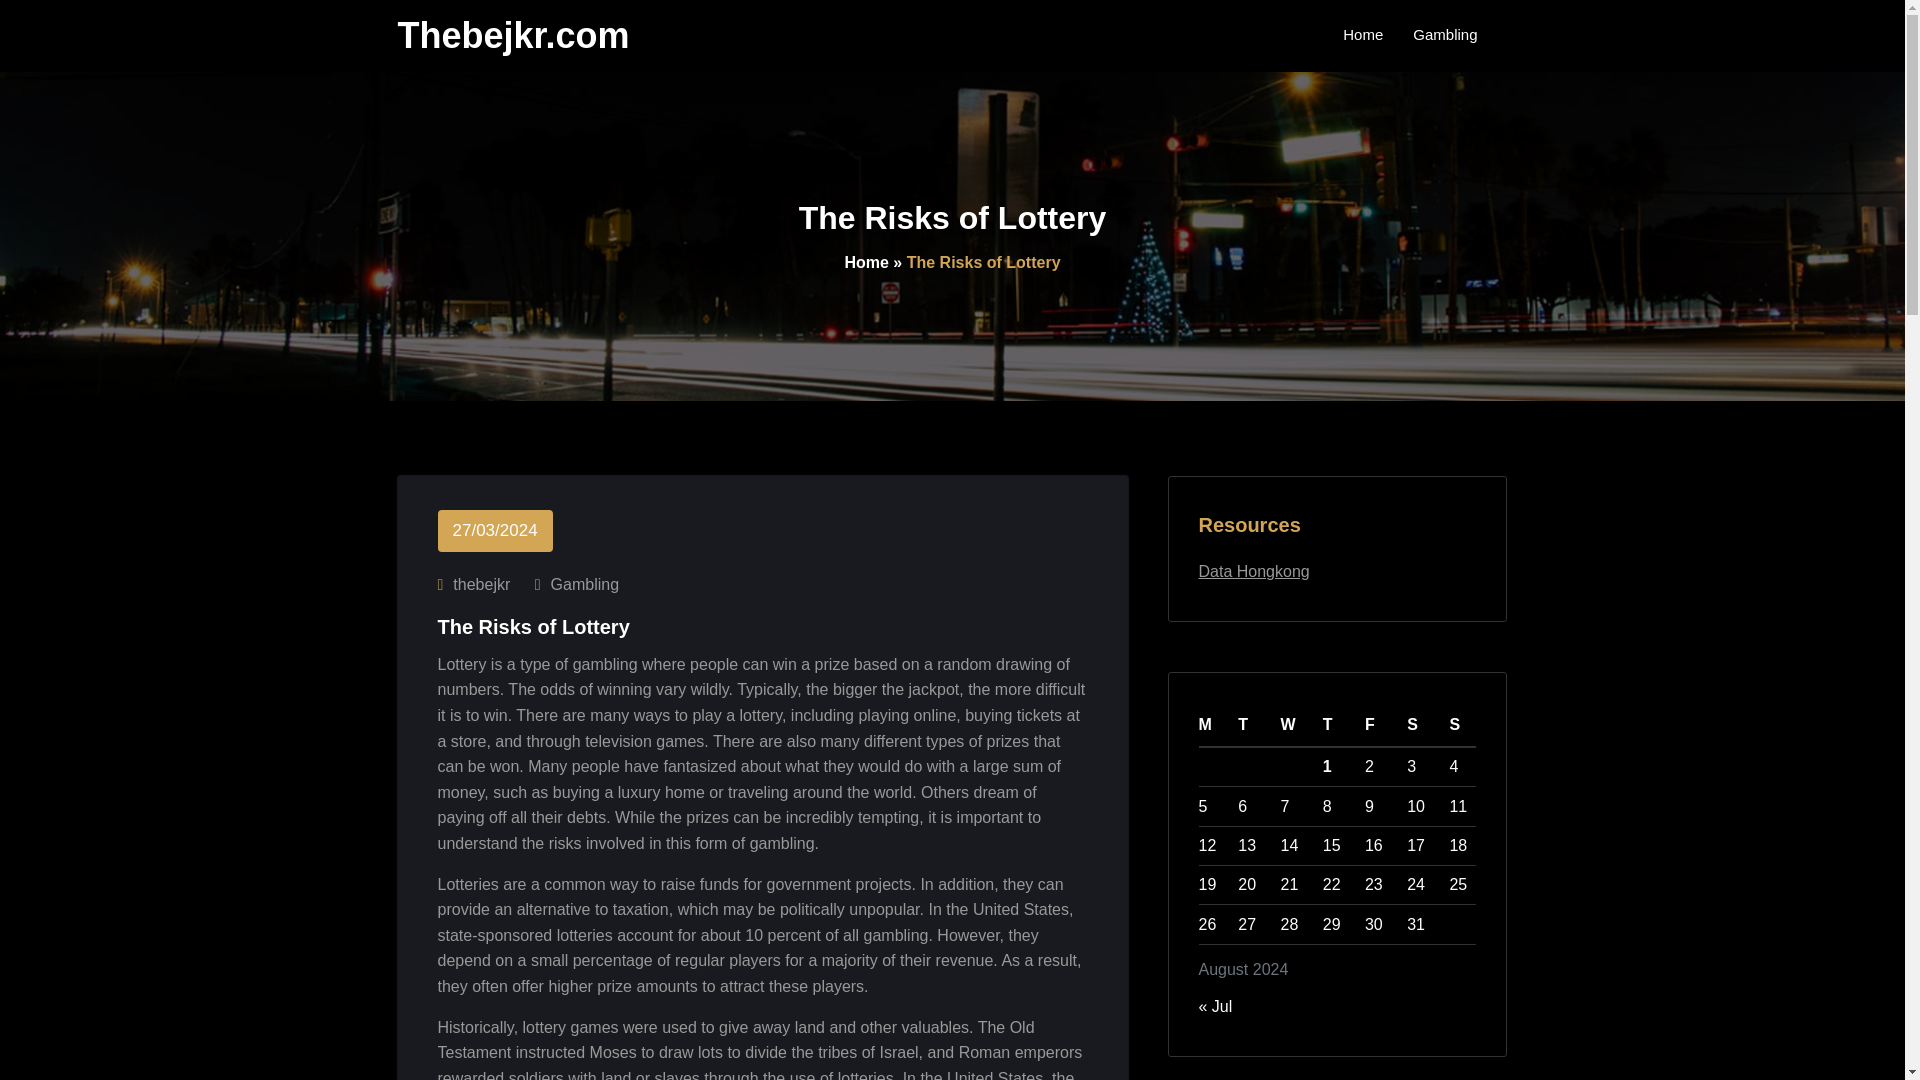  I want to click on Wednesday, so click(1294, 726).